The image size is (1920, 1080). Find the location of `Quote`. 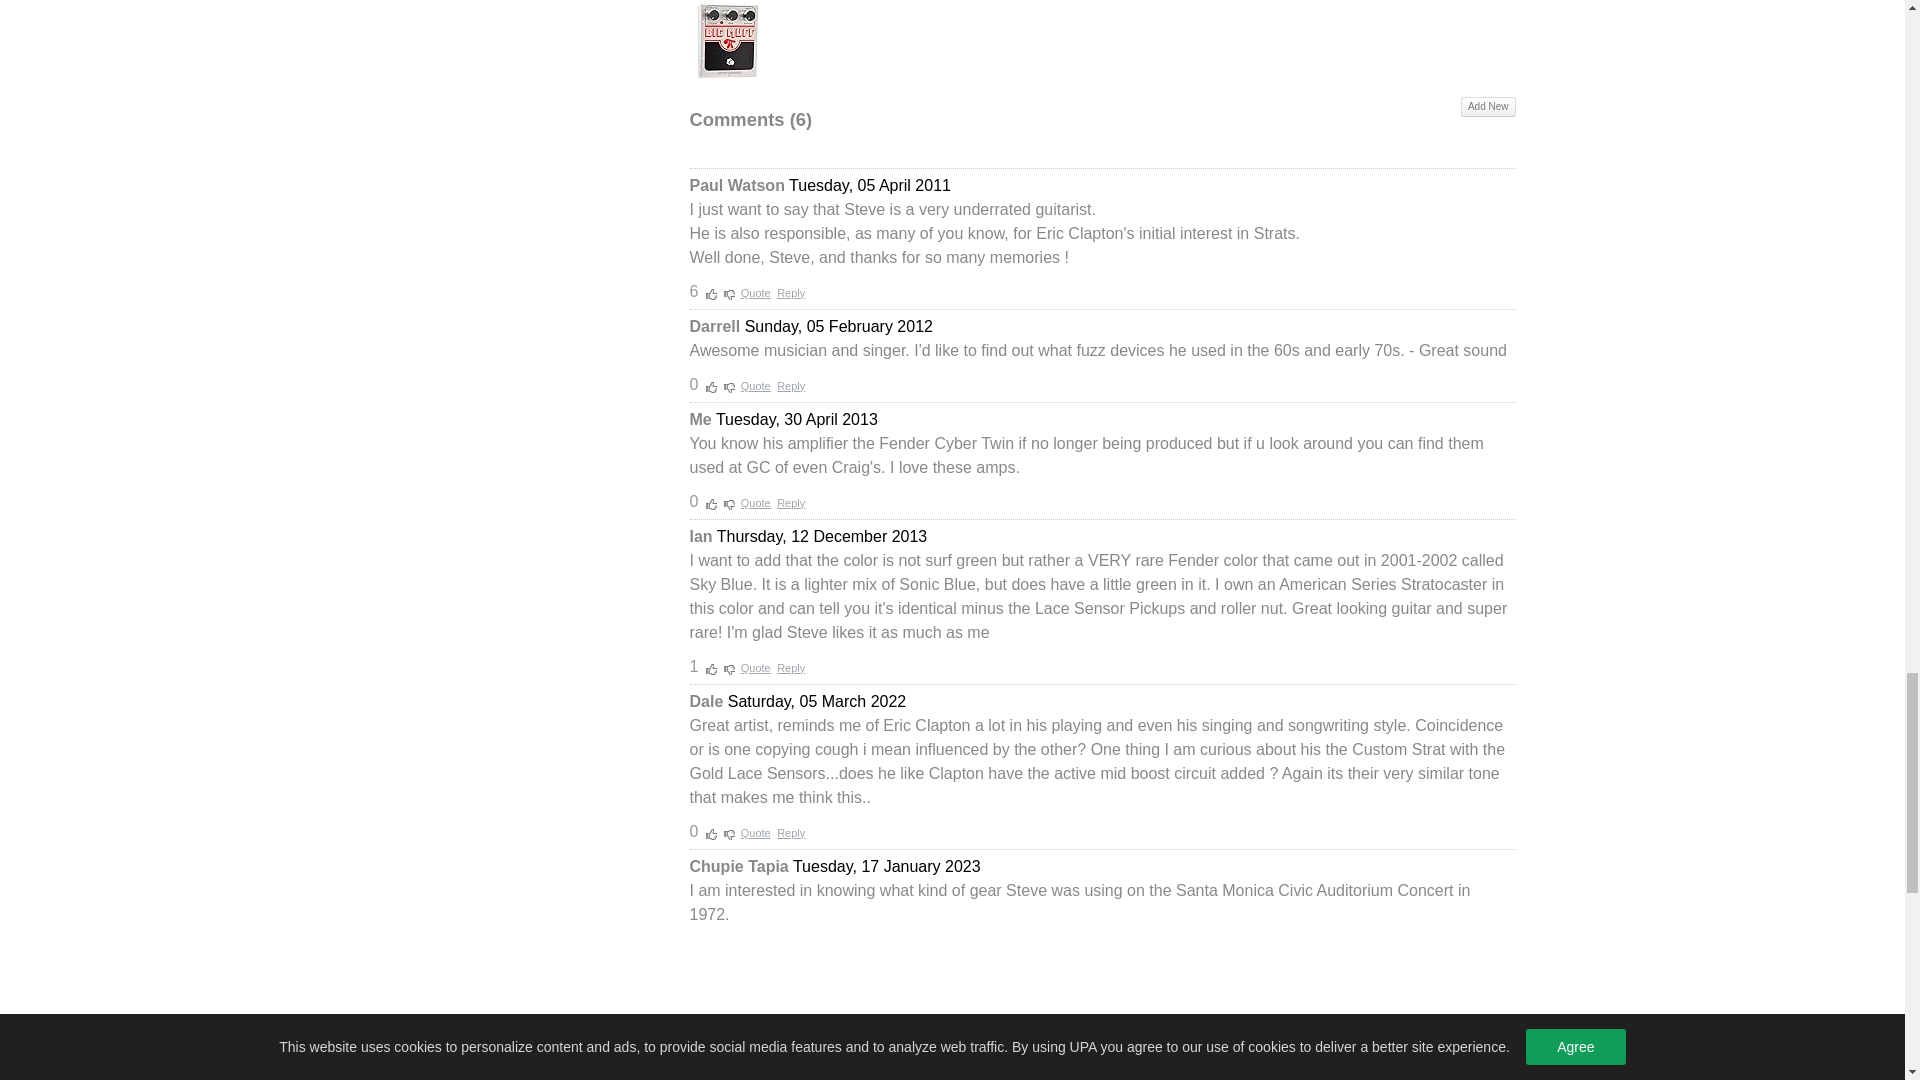

Quote is located at coordinates (755, 502).